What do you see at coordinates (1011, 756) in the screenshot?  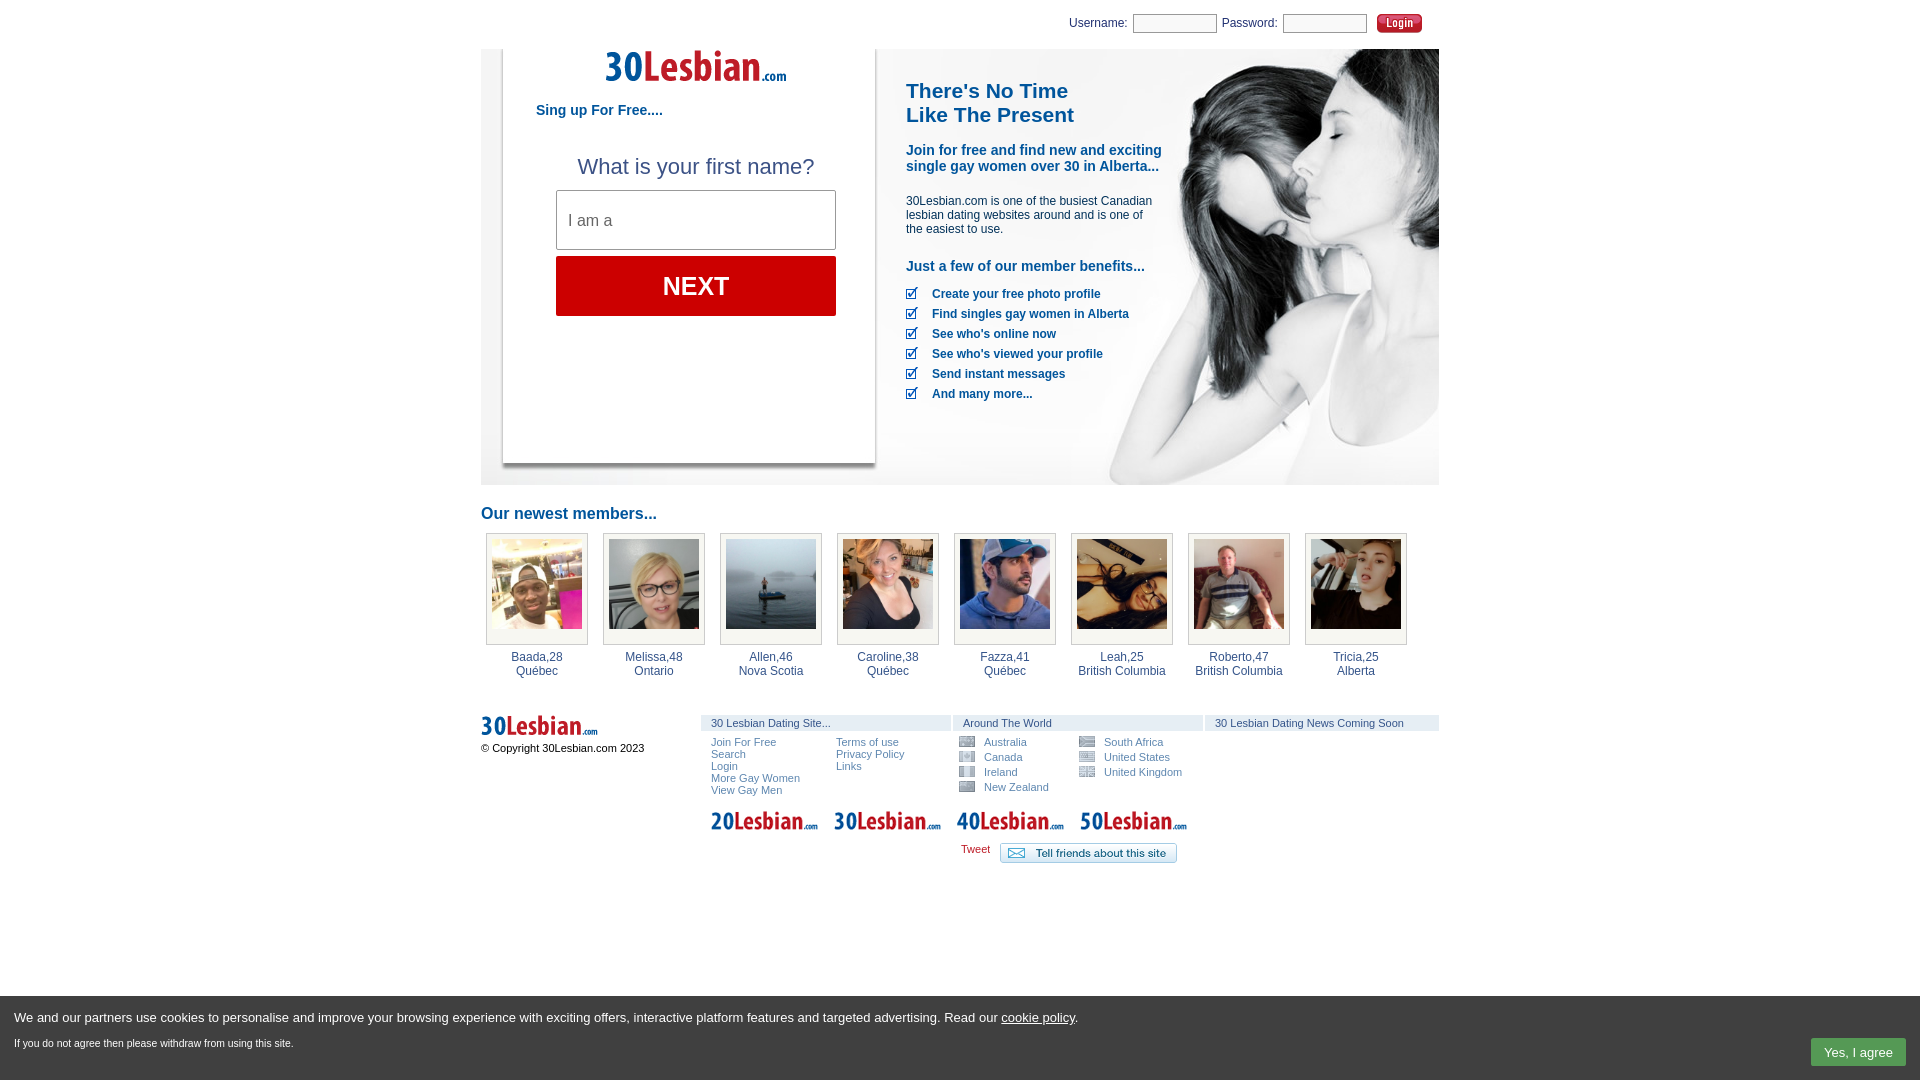 I see `Canada` at bounding box center [1011, 756].